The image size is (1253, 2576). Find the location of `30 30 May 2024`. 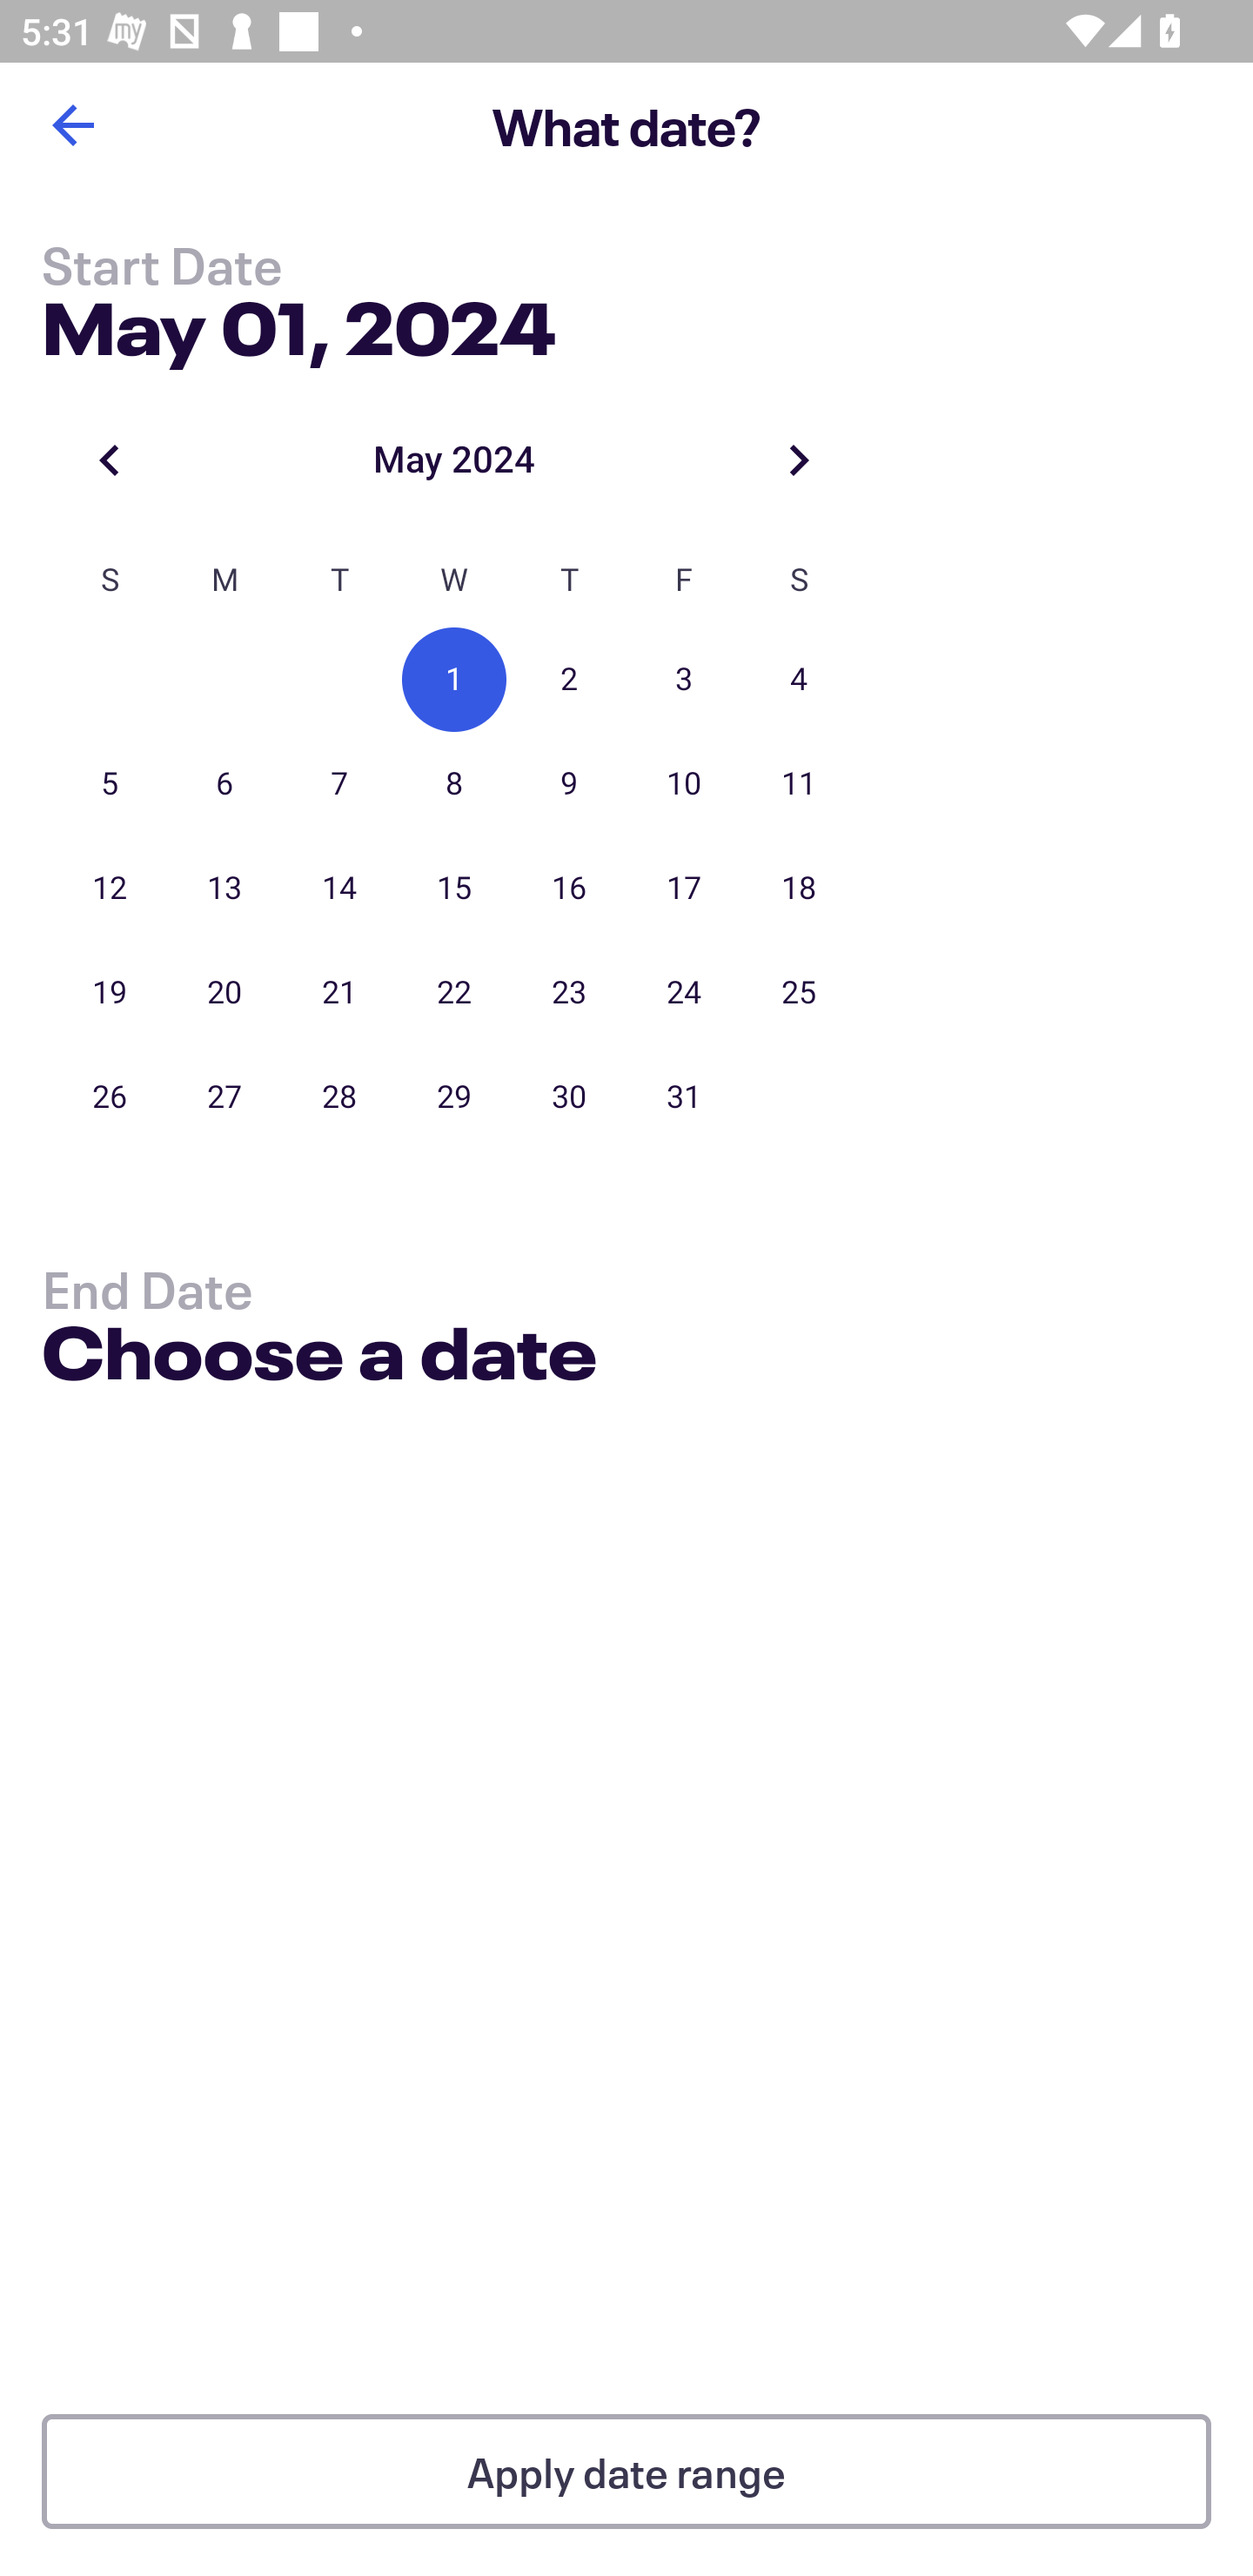

30 30 May 2024 is located at coordinates (569, 1097).